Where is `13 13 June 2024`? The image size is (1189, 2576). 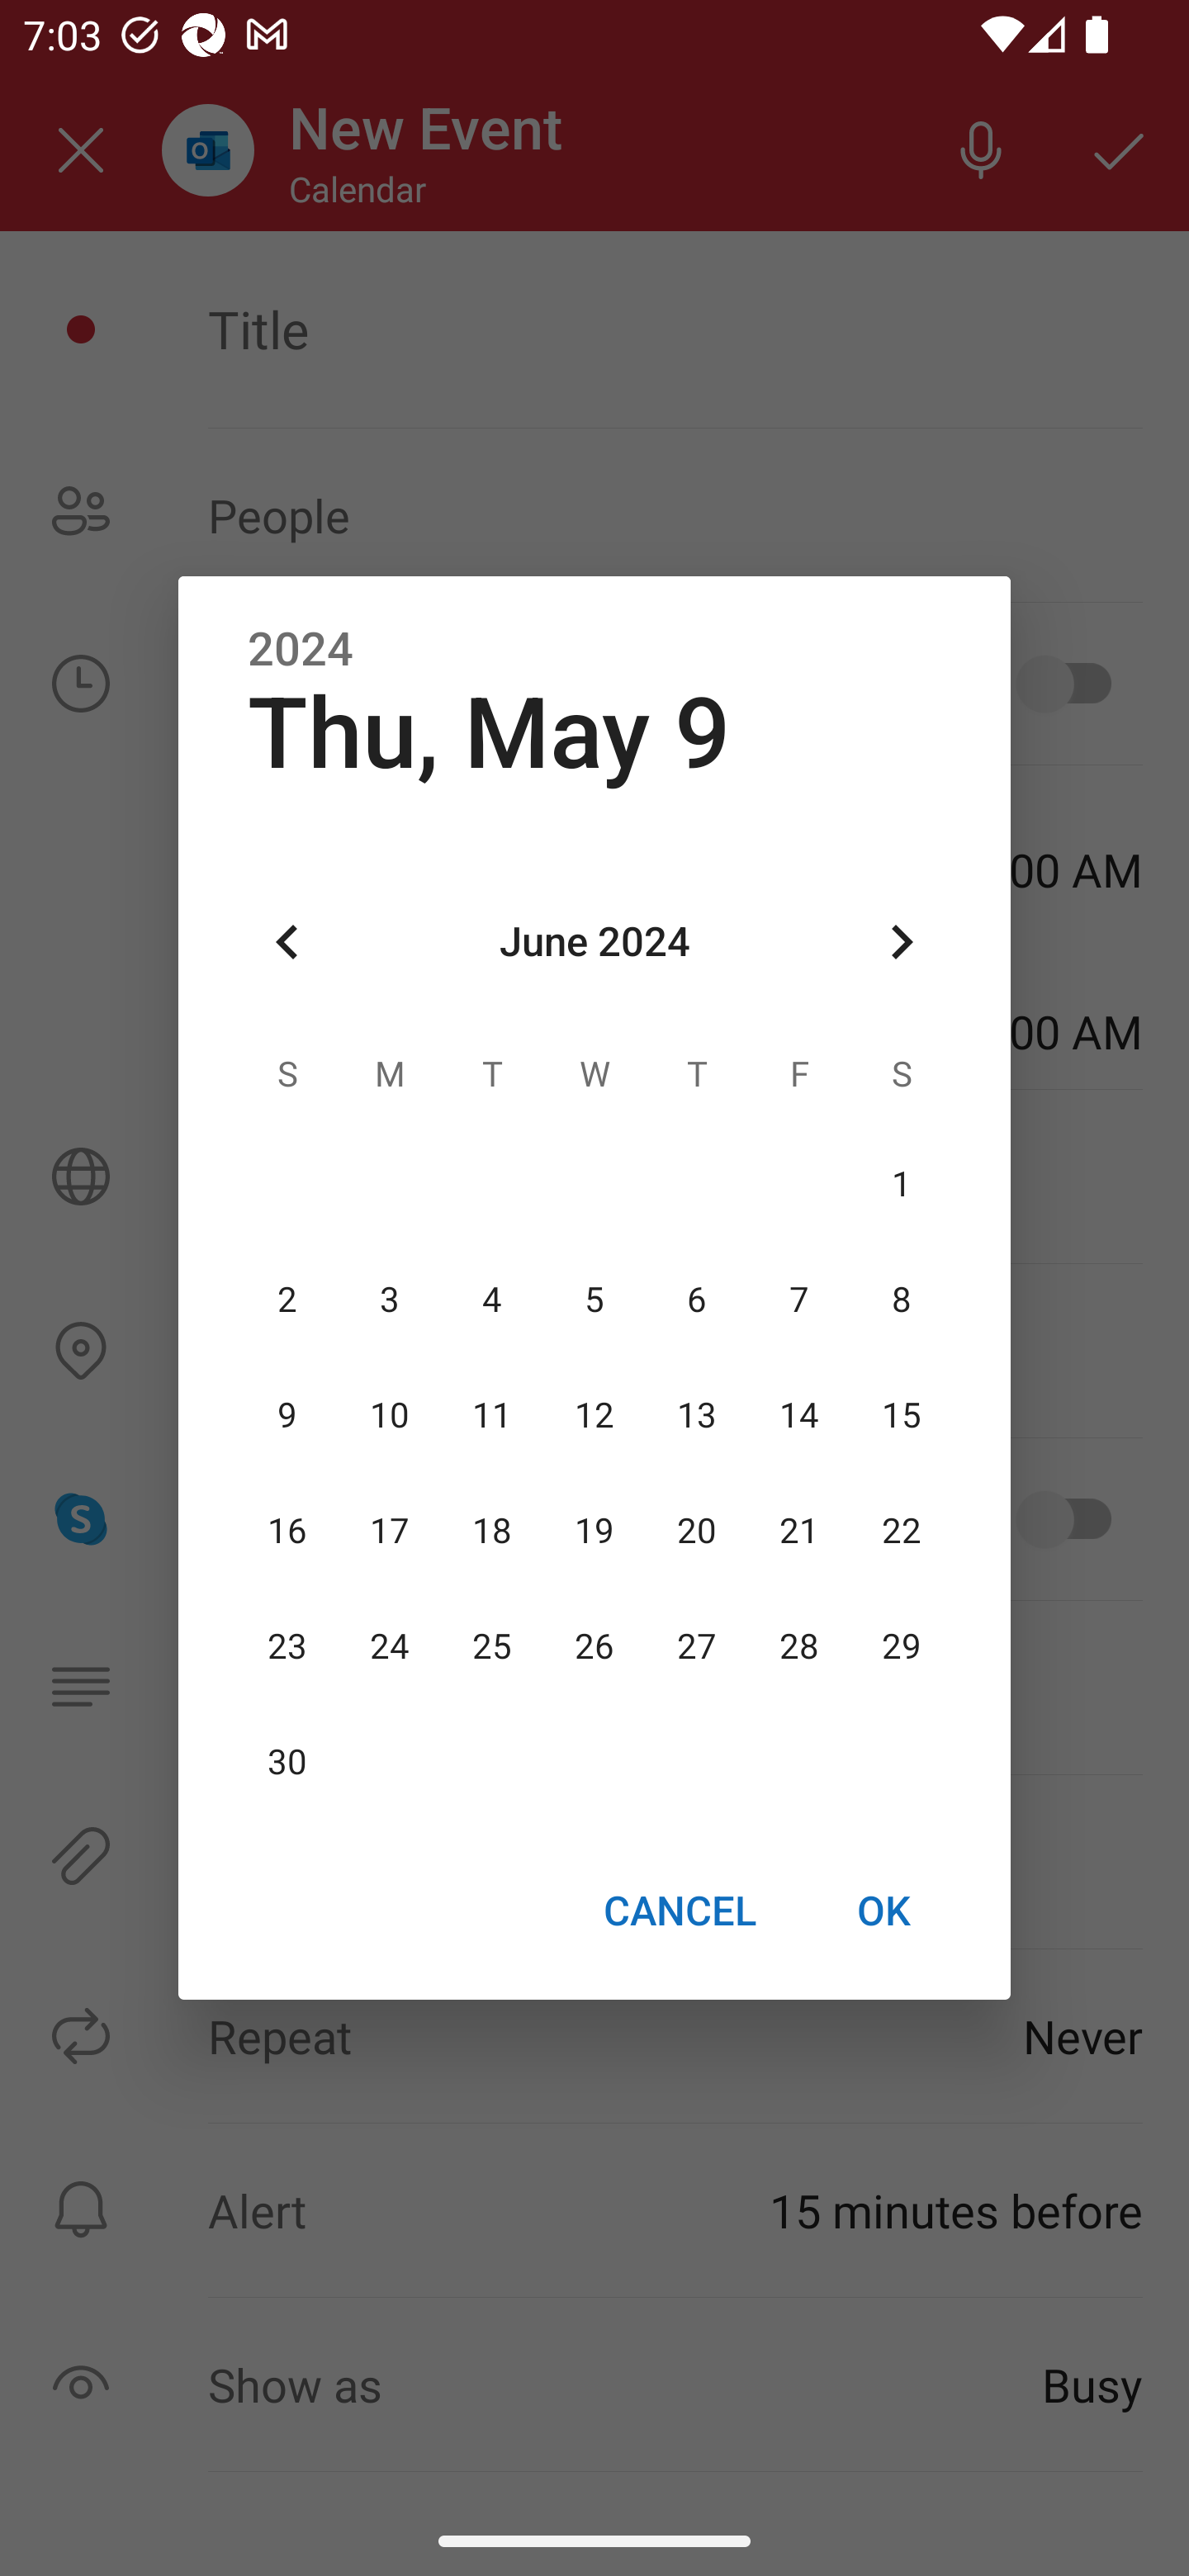
13 13 June 2024 is located at coordinates (696, 1415).